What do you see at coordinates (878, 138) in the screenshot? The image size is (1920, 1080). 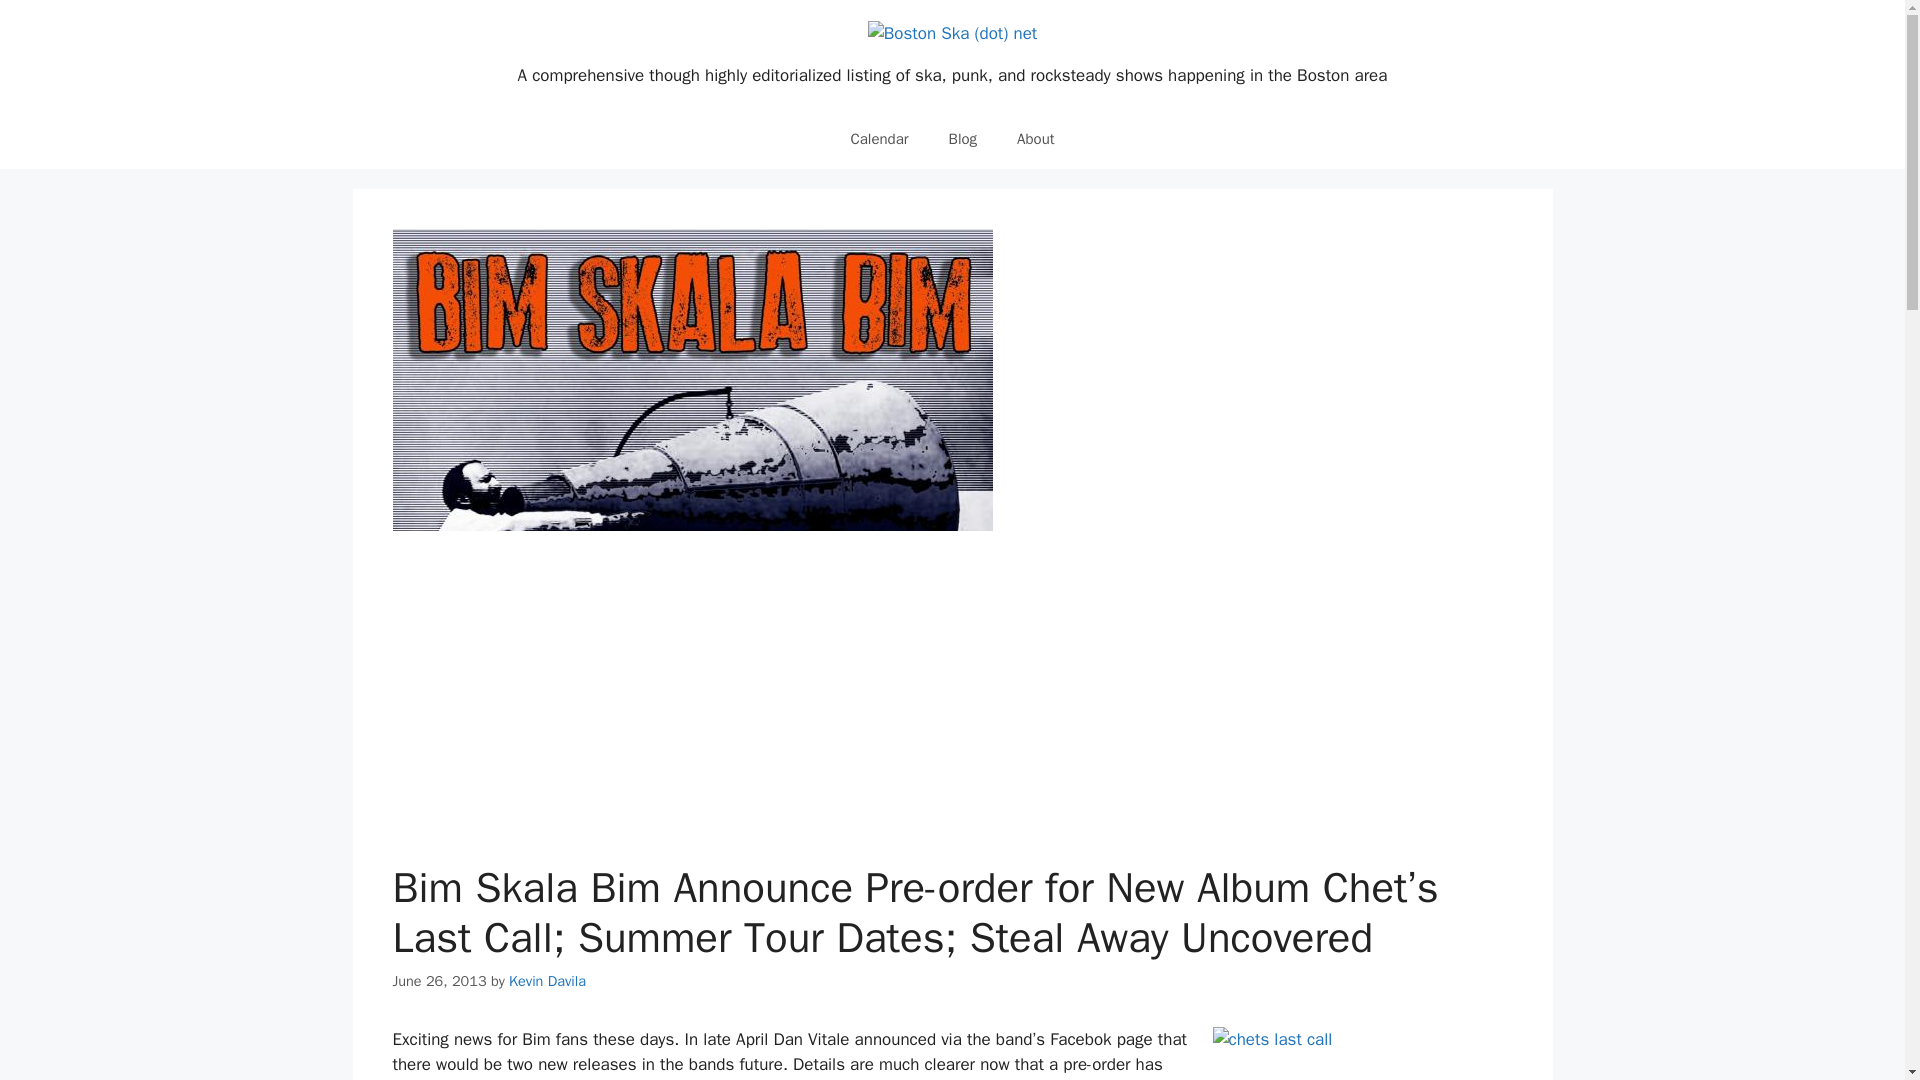 I see `Calendar` at bounding box center [878, 138].